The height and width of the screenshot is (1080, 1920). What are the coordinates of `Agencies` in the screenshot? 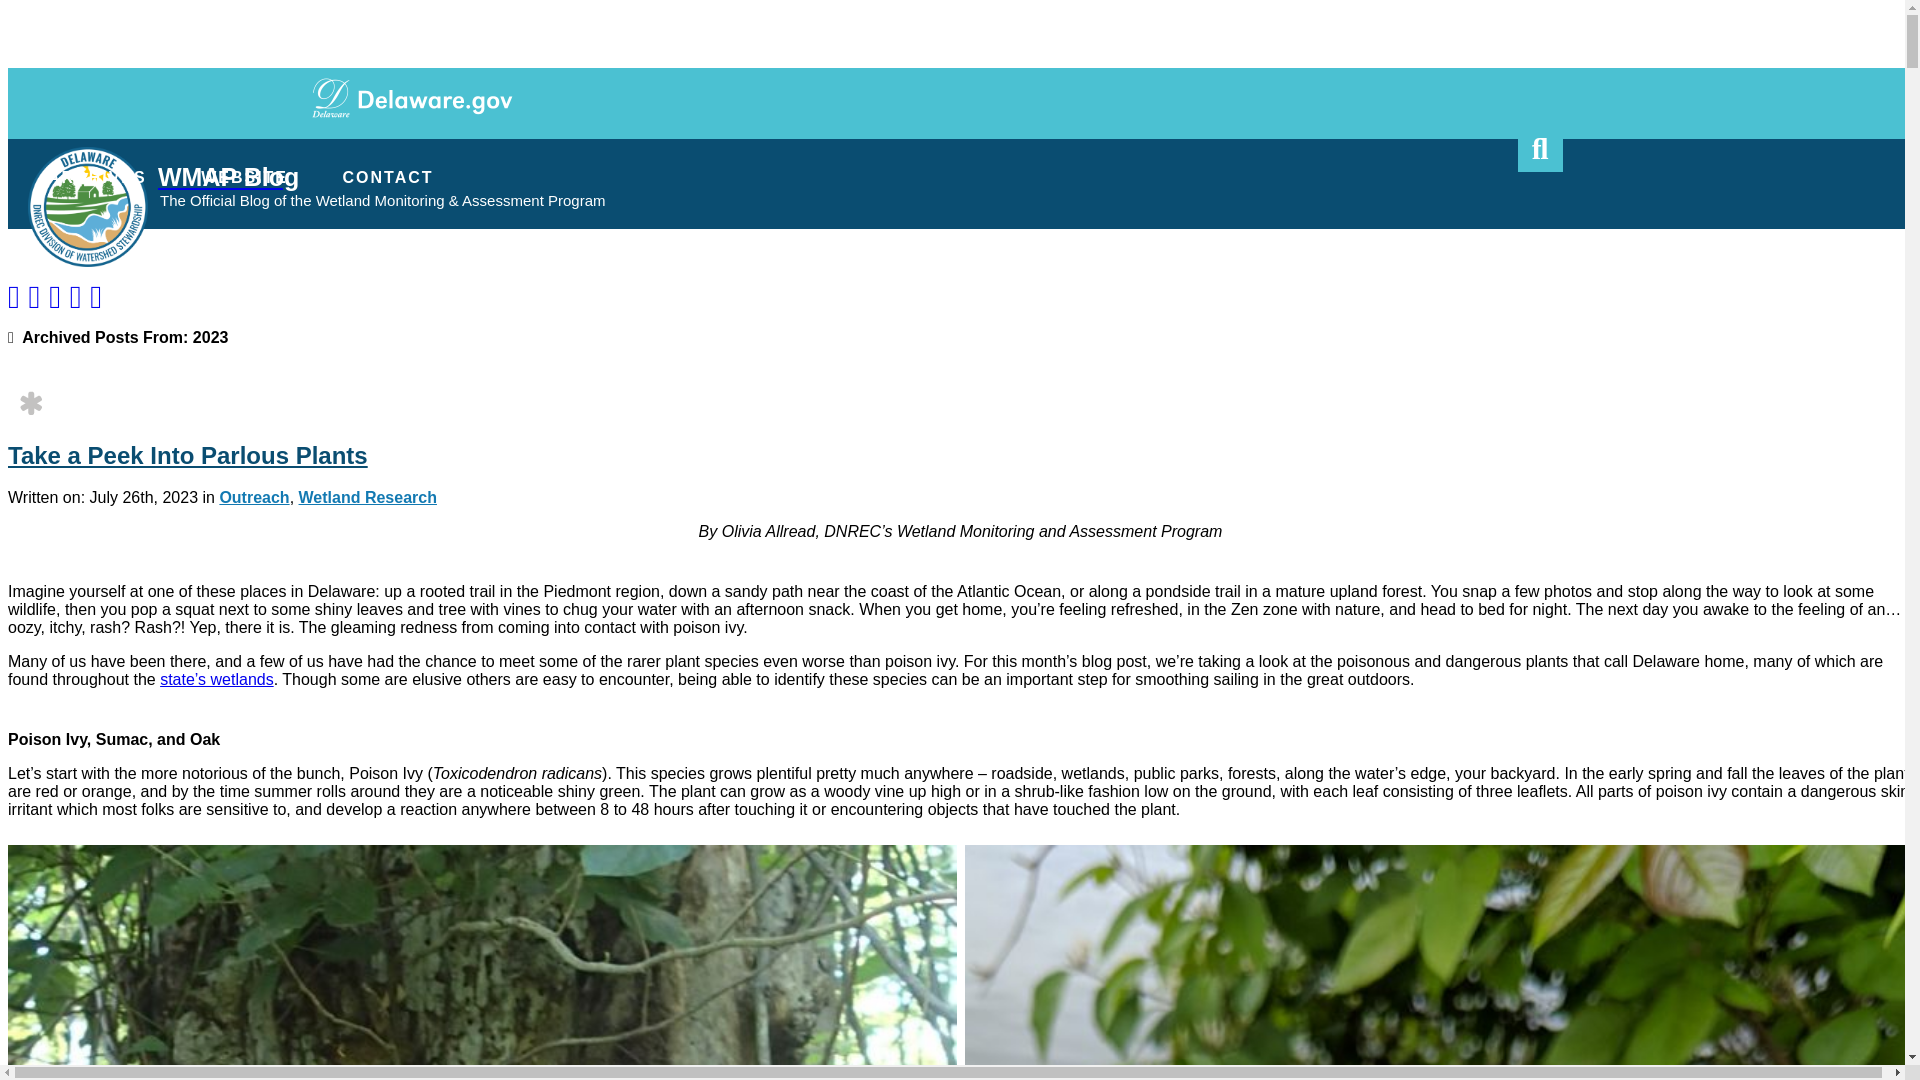 It's located at (397, 147).